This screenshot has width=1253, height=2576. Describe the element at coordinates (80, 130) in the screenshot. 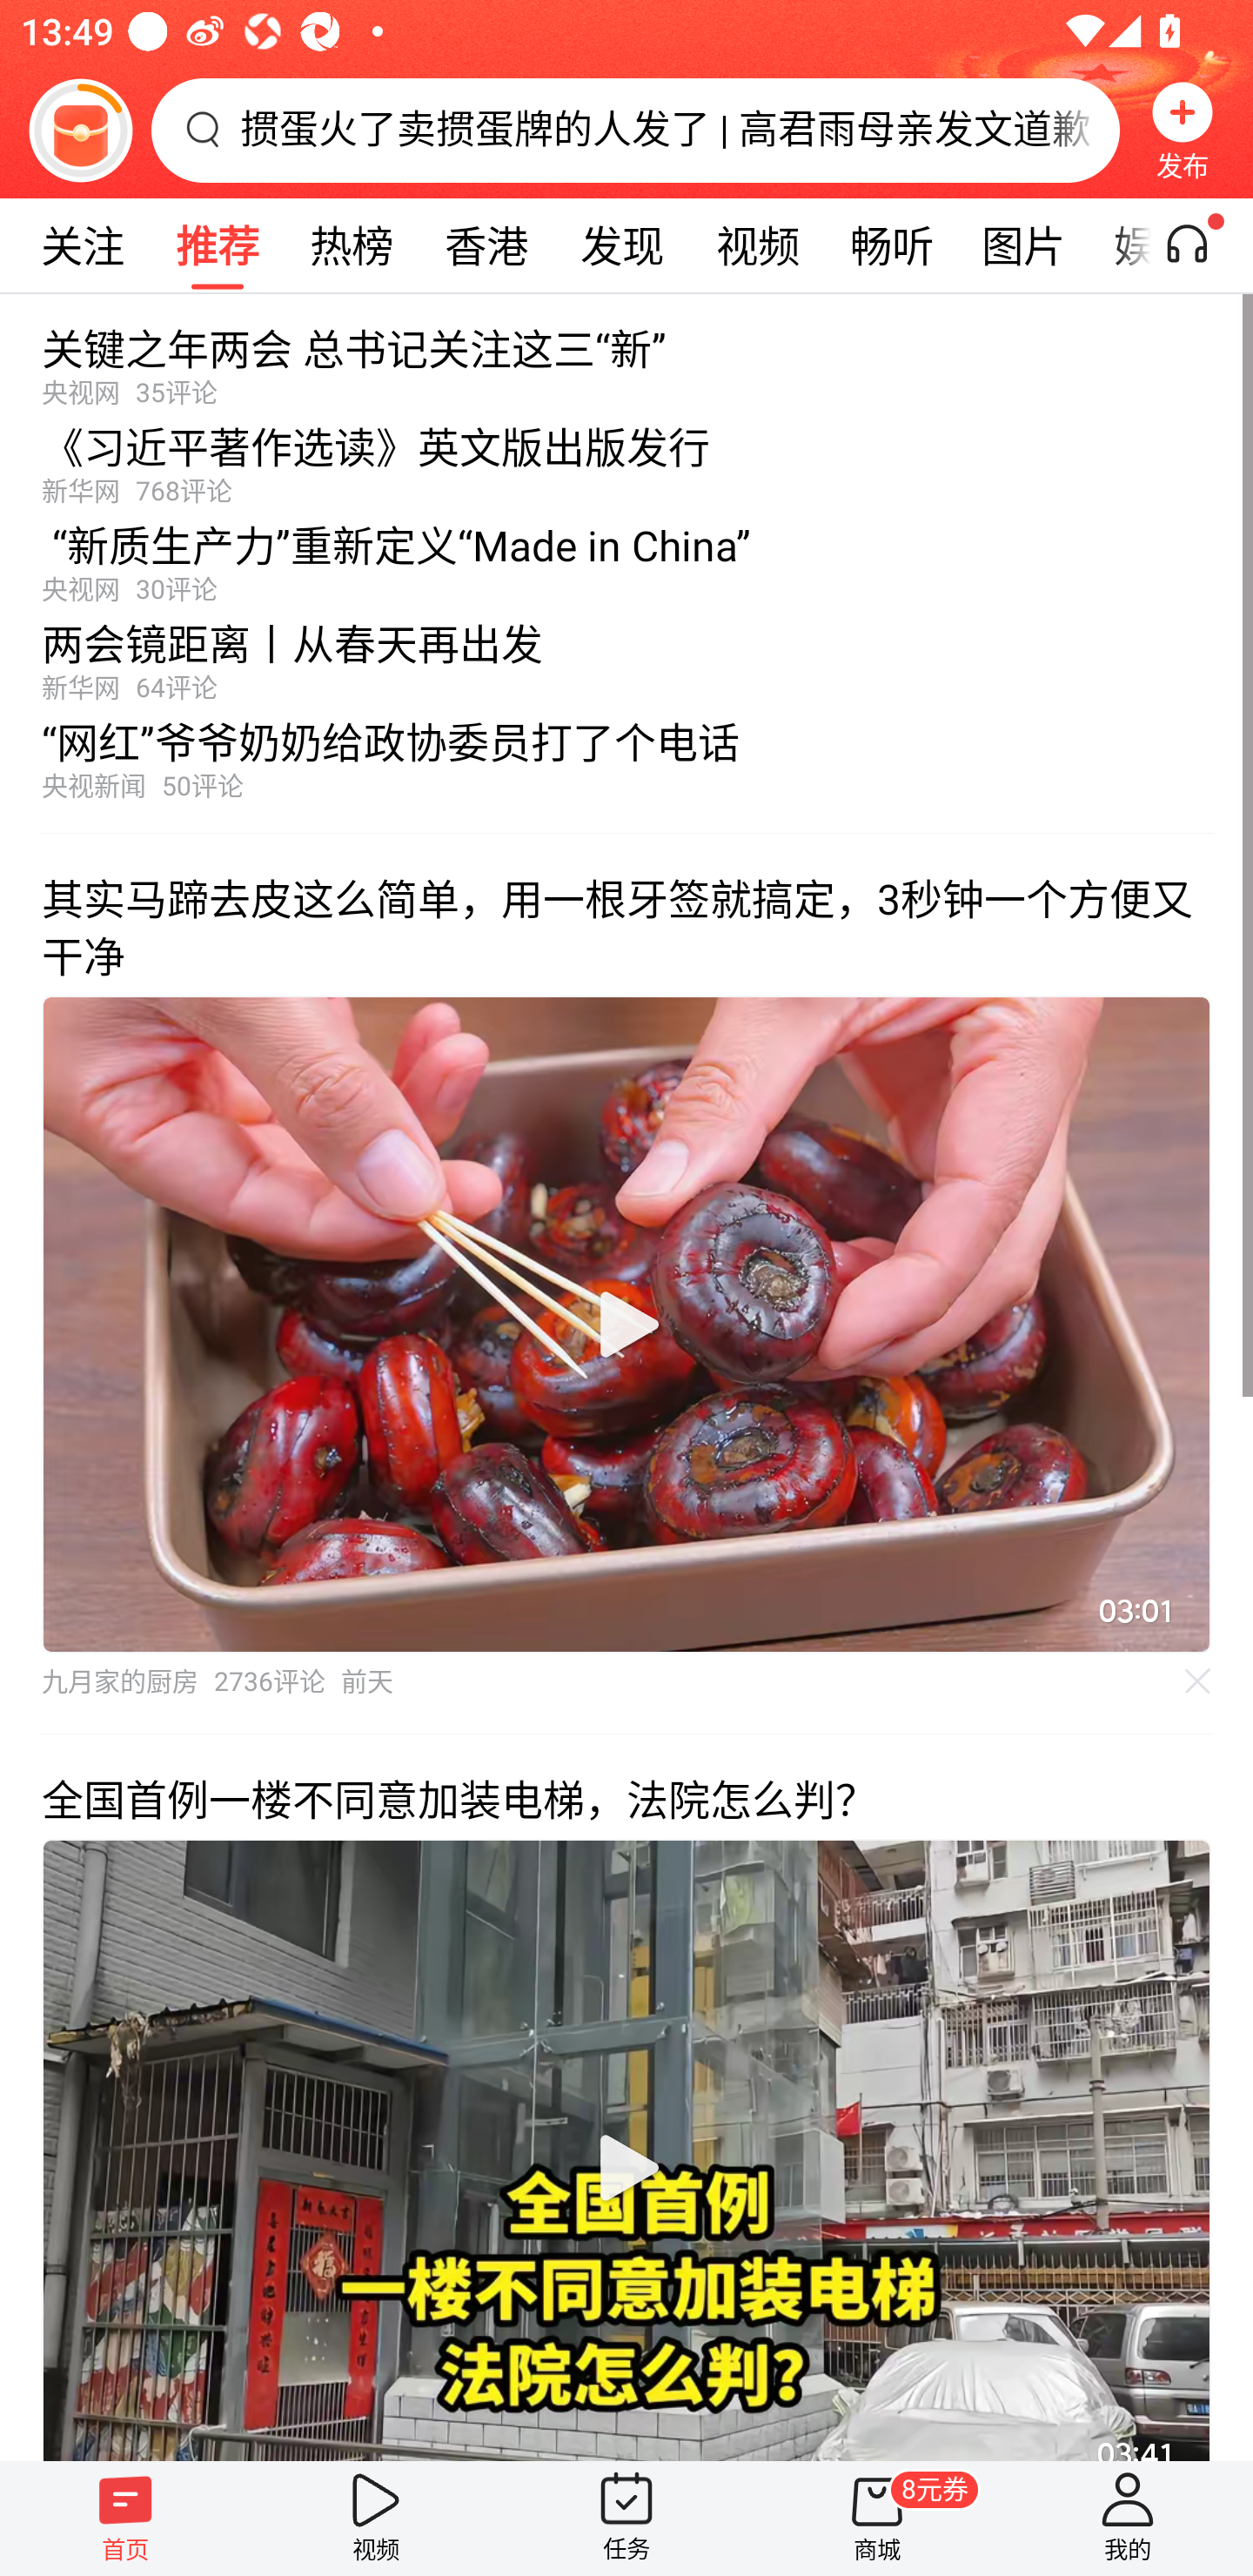

I see `阅读赚金币` at that location.